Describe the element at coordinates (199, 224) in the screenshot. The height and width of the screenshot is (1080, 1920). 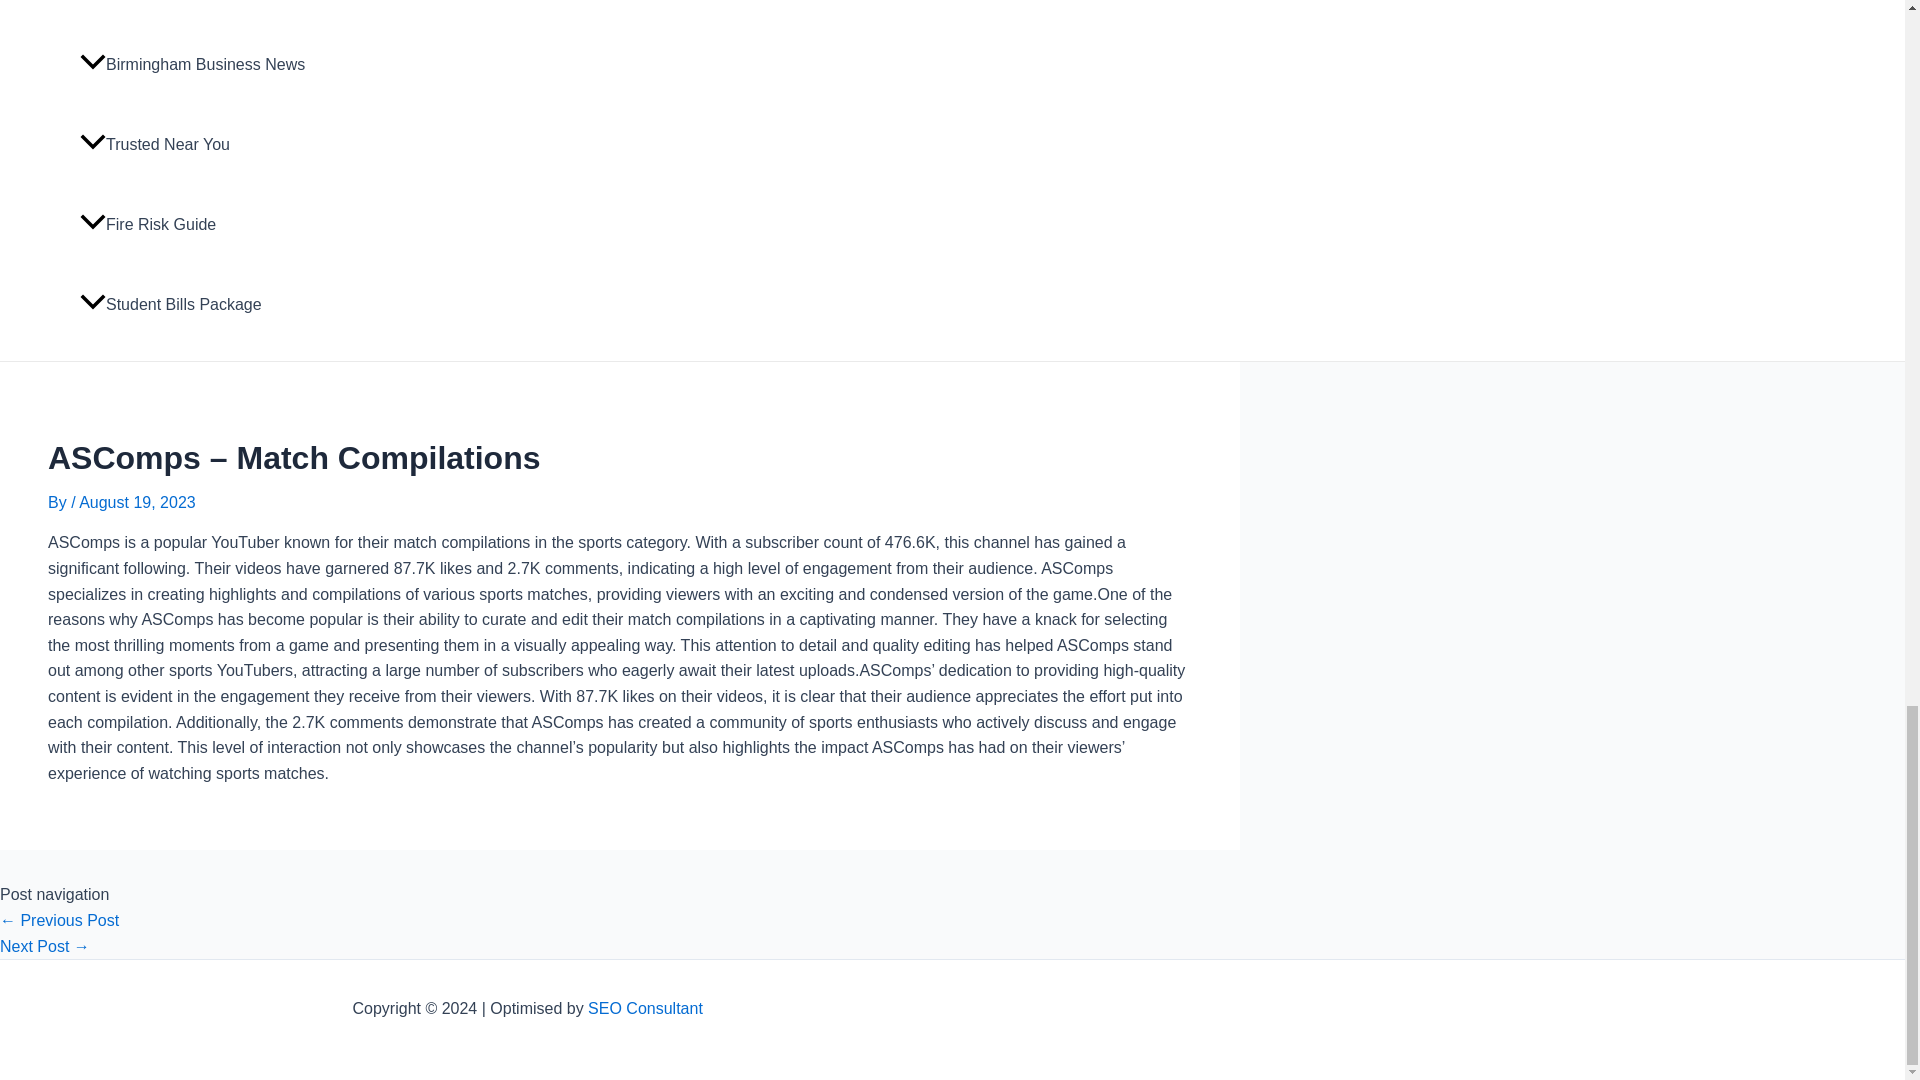
I see `Fire Risk Guide` at that location.